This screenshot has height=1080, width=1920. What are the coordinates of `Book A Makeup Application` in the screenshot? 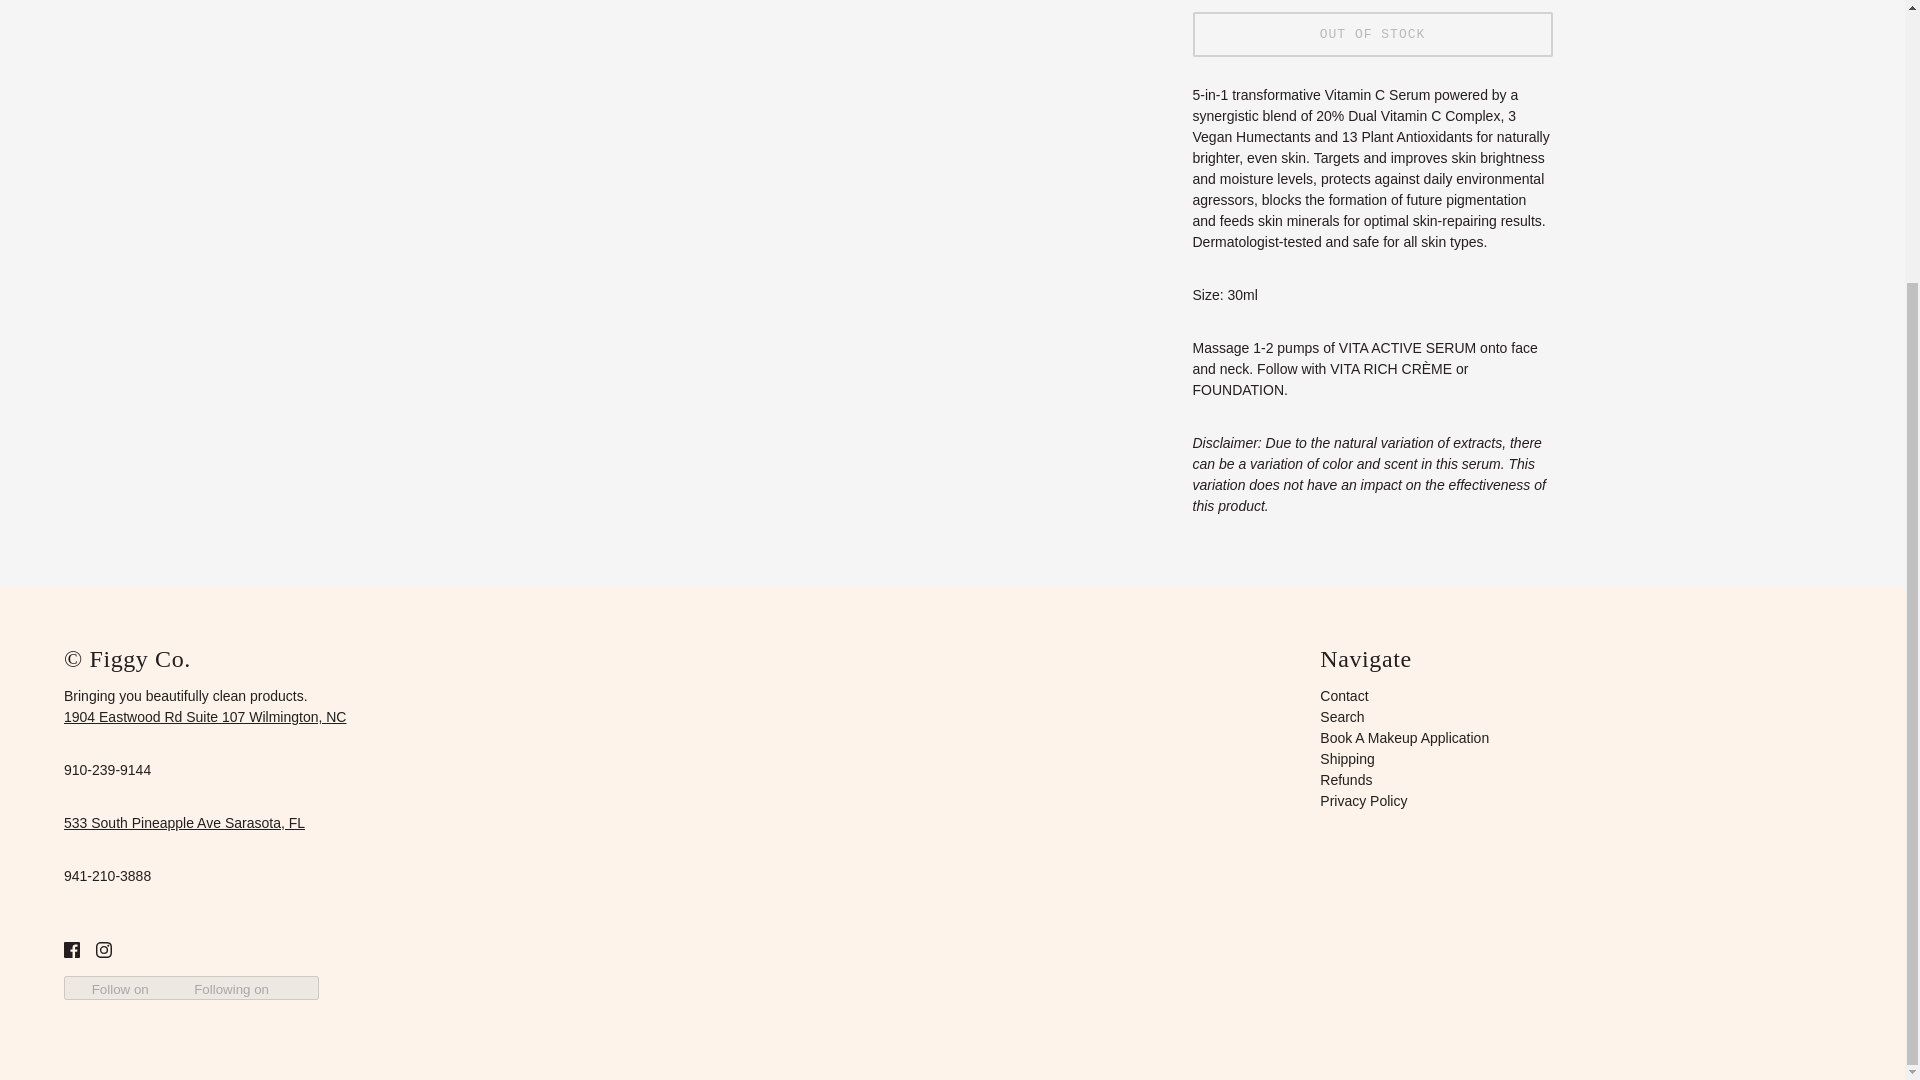 It's located at (1404, 738).